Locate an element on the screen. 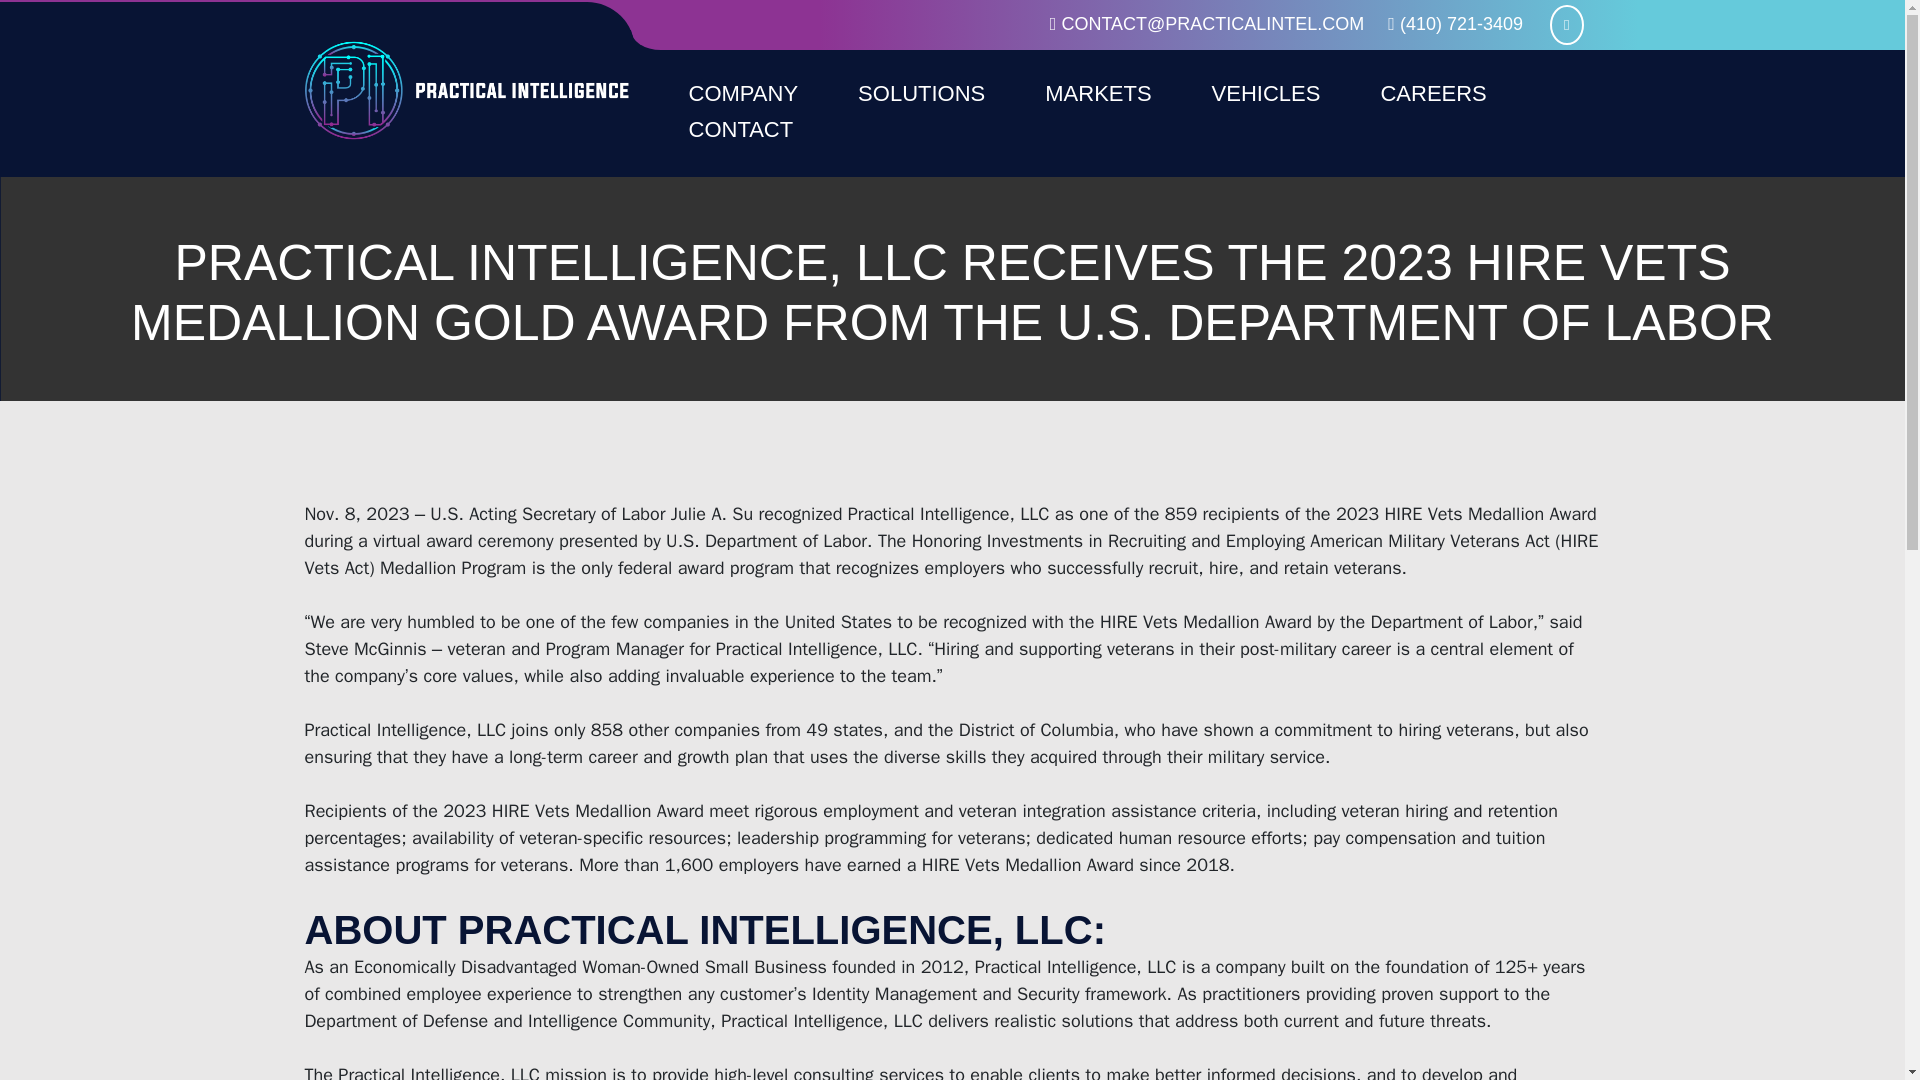 The image size is (1920, 1080). Company is located at coordinates (742, 94).